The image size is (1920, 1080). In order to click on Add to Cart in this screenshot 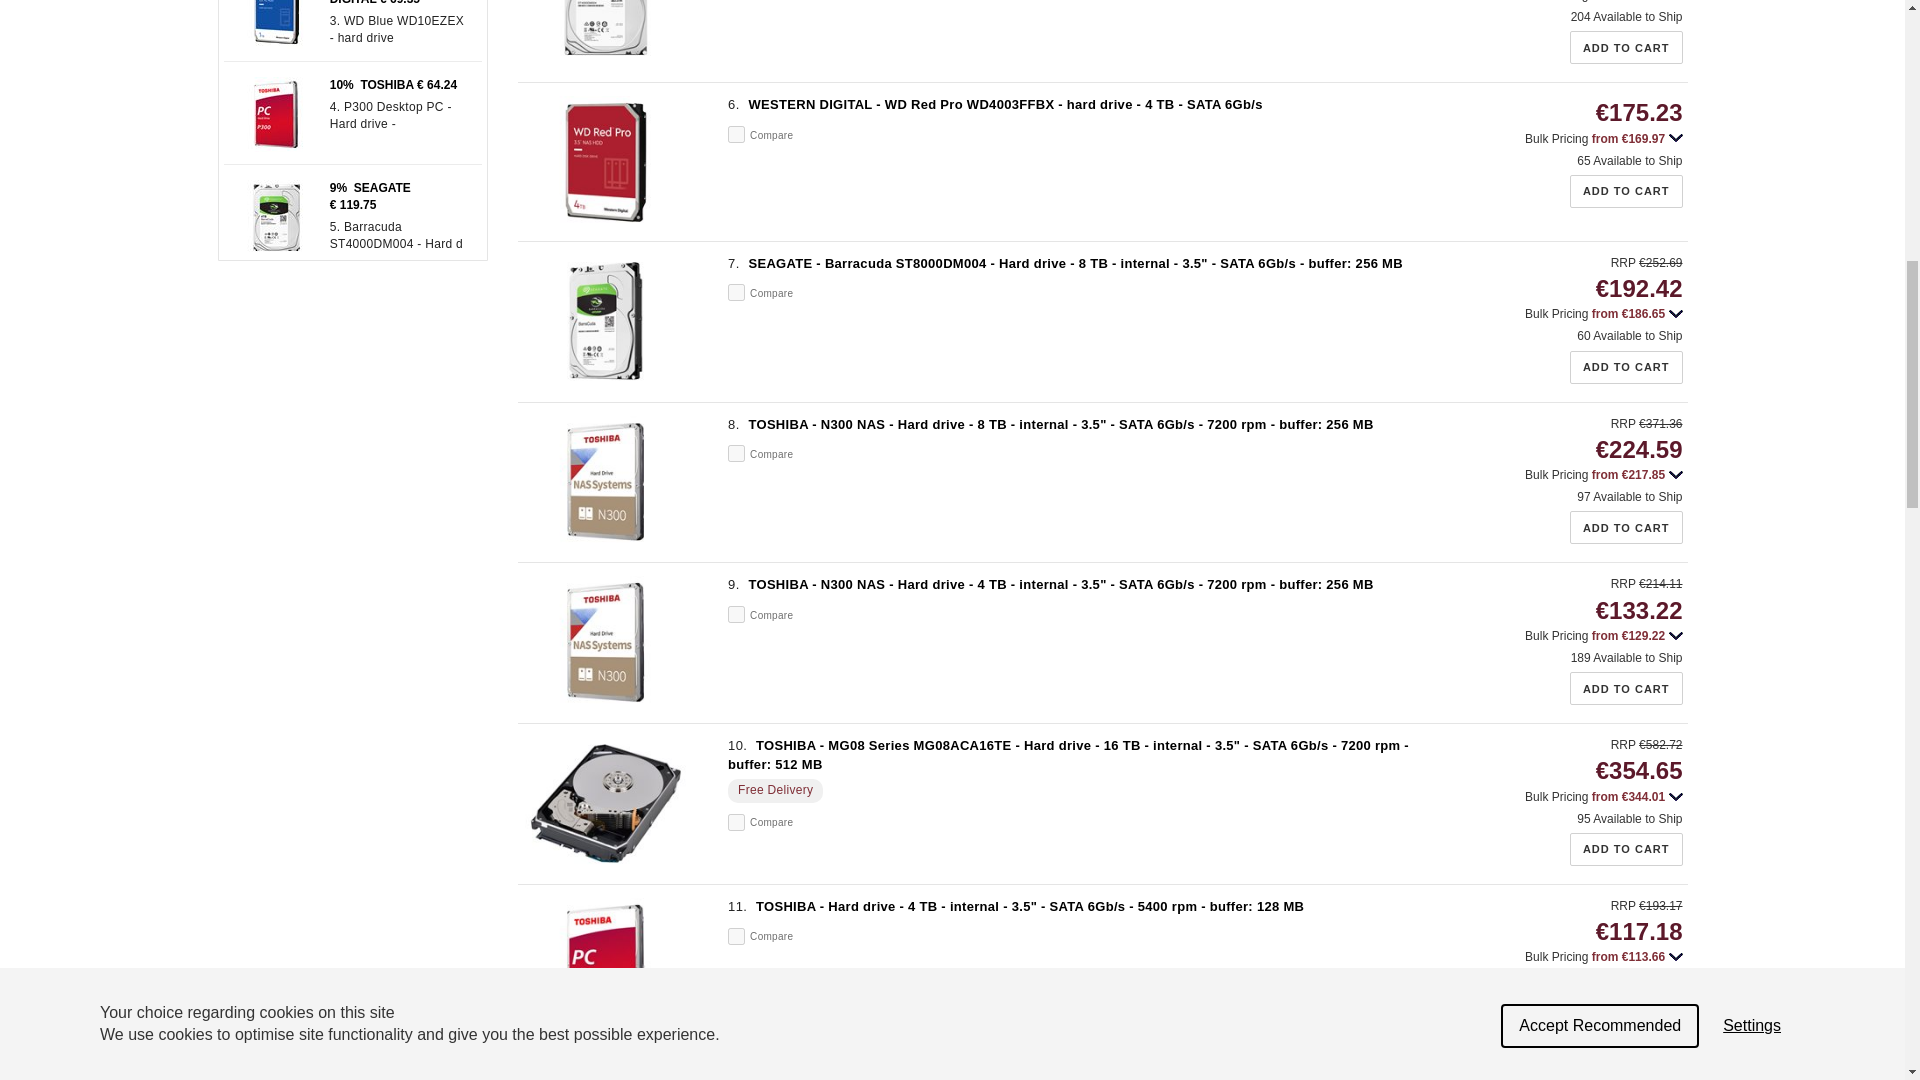, I will do `click(1626, 527)`.